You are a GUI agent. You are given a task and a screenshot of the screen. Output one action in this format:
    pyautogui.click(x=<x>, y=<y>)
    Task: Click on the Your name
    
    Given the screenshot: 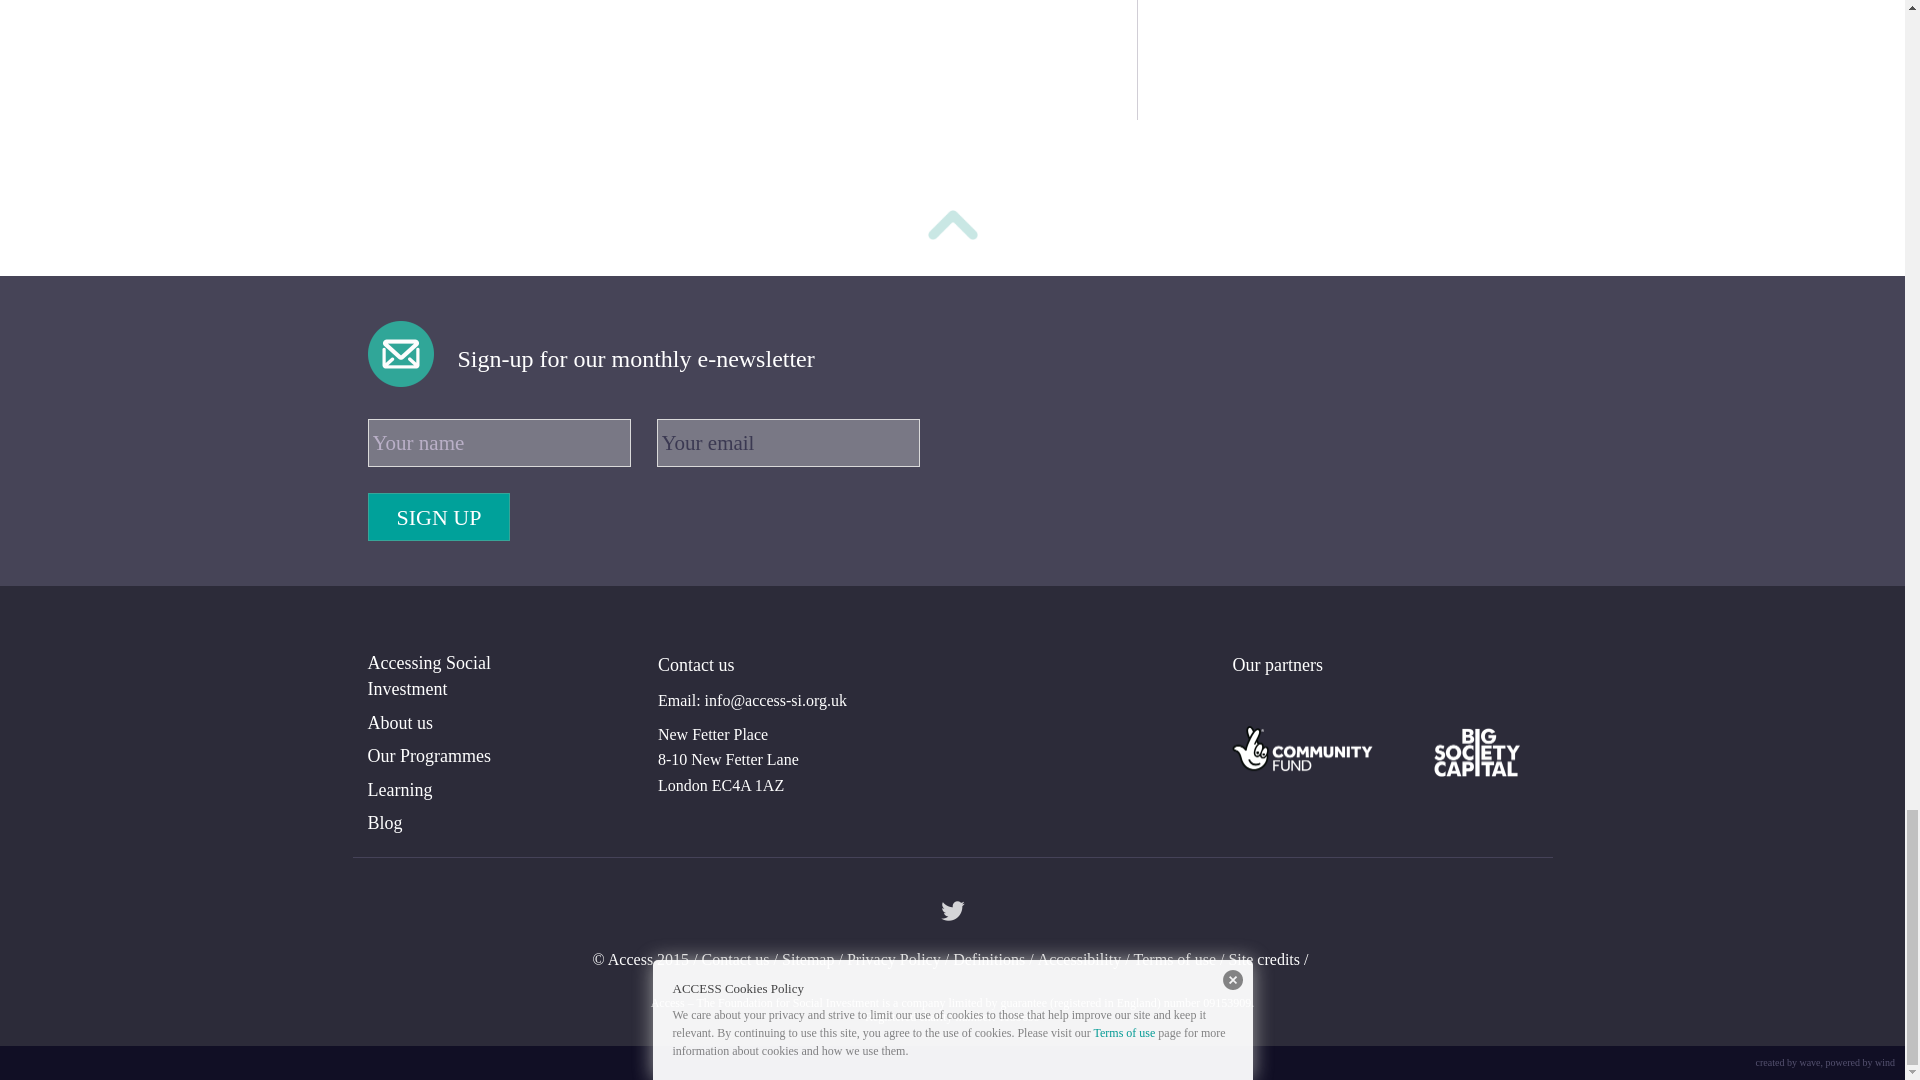 What is the action you would take?
    pyautogui.click(x=500, y=442)
    